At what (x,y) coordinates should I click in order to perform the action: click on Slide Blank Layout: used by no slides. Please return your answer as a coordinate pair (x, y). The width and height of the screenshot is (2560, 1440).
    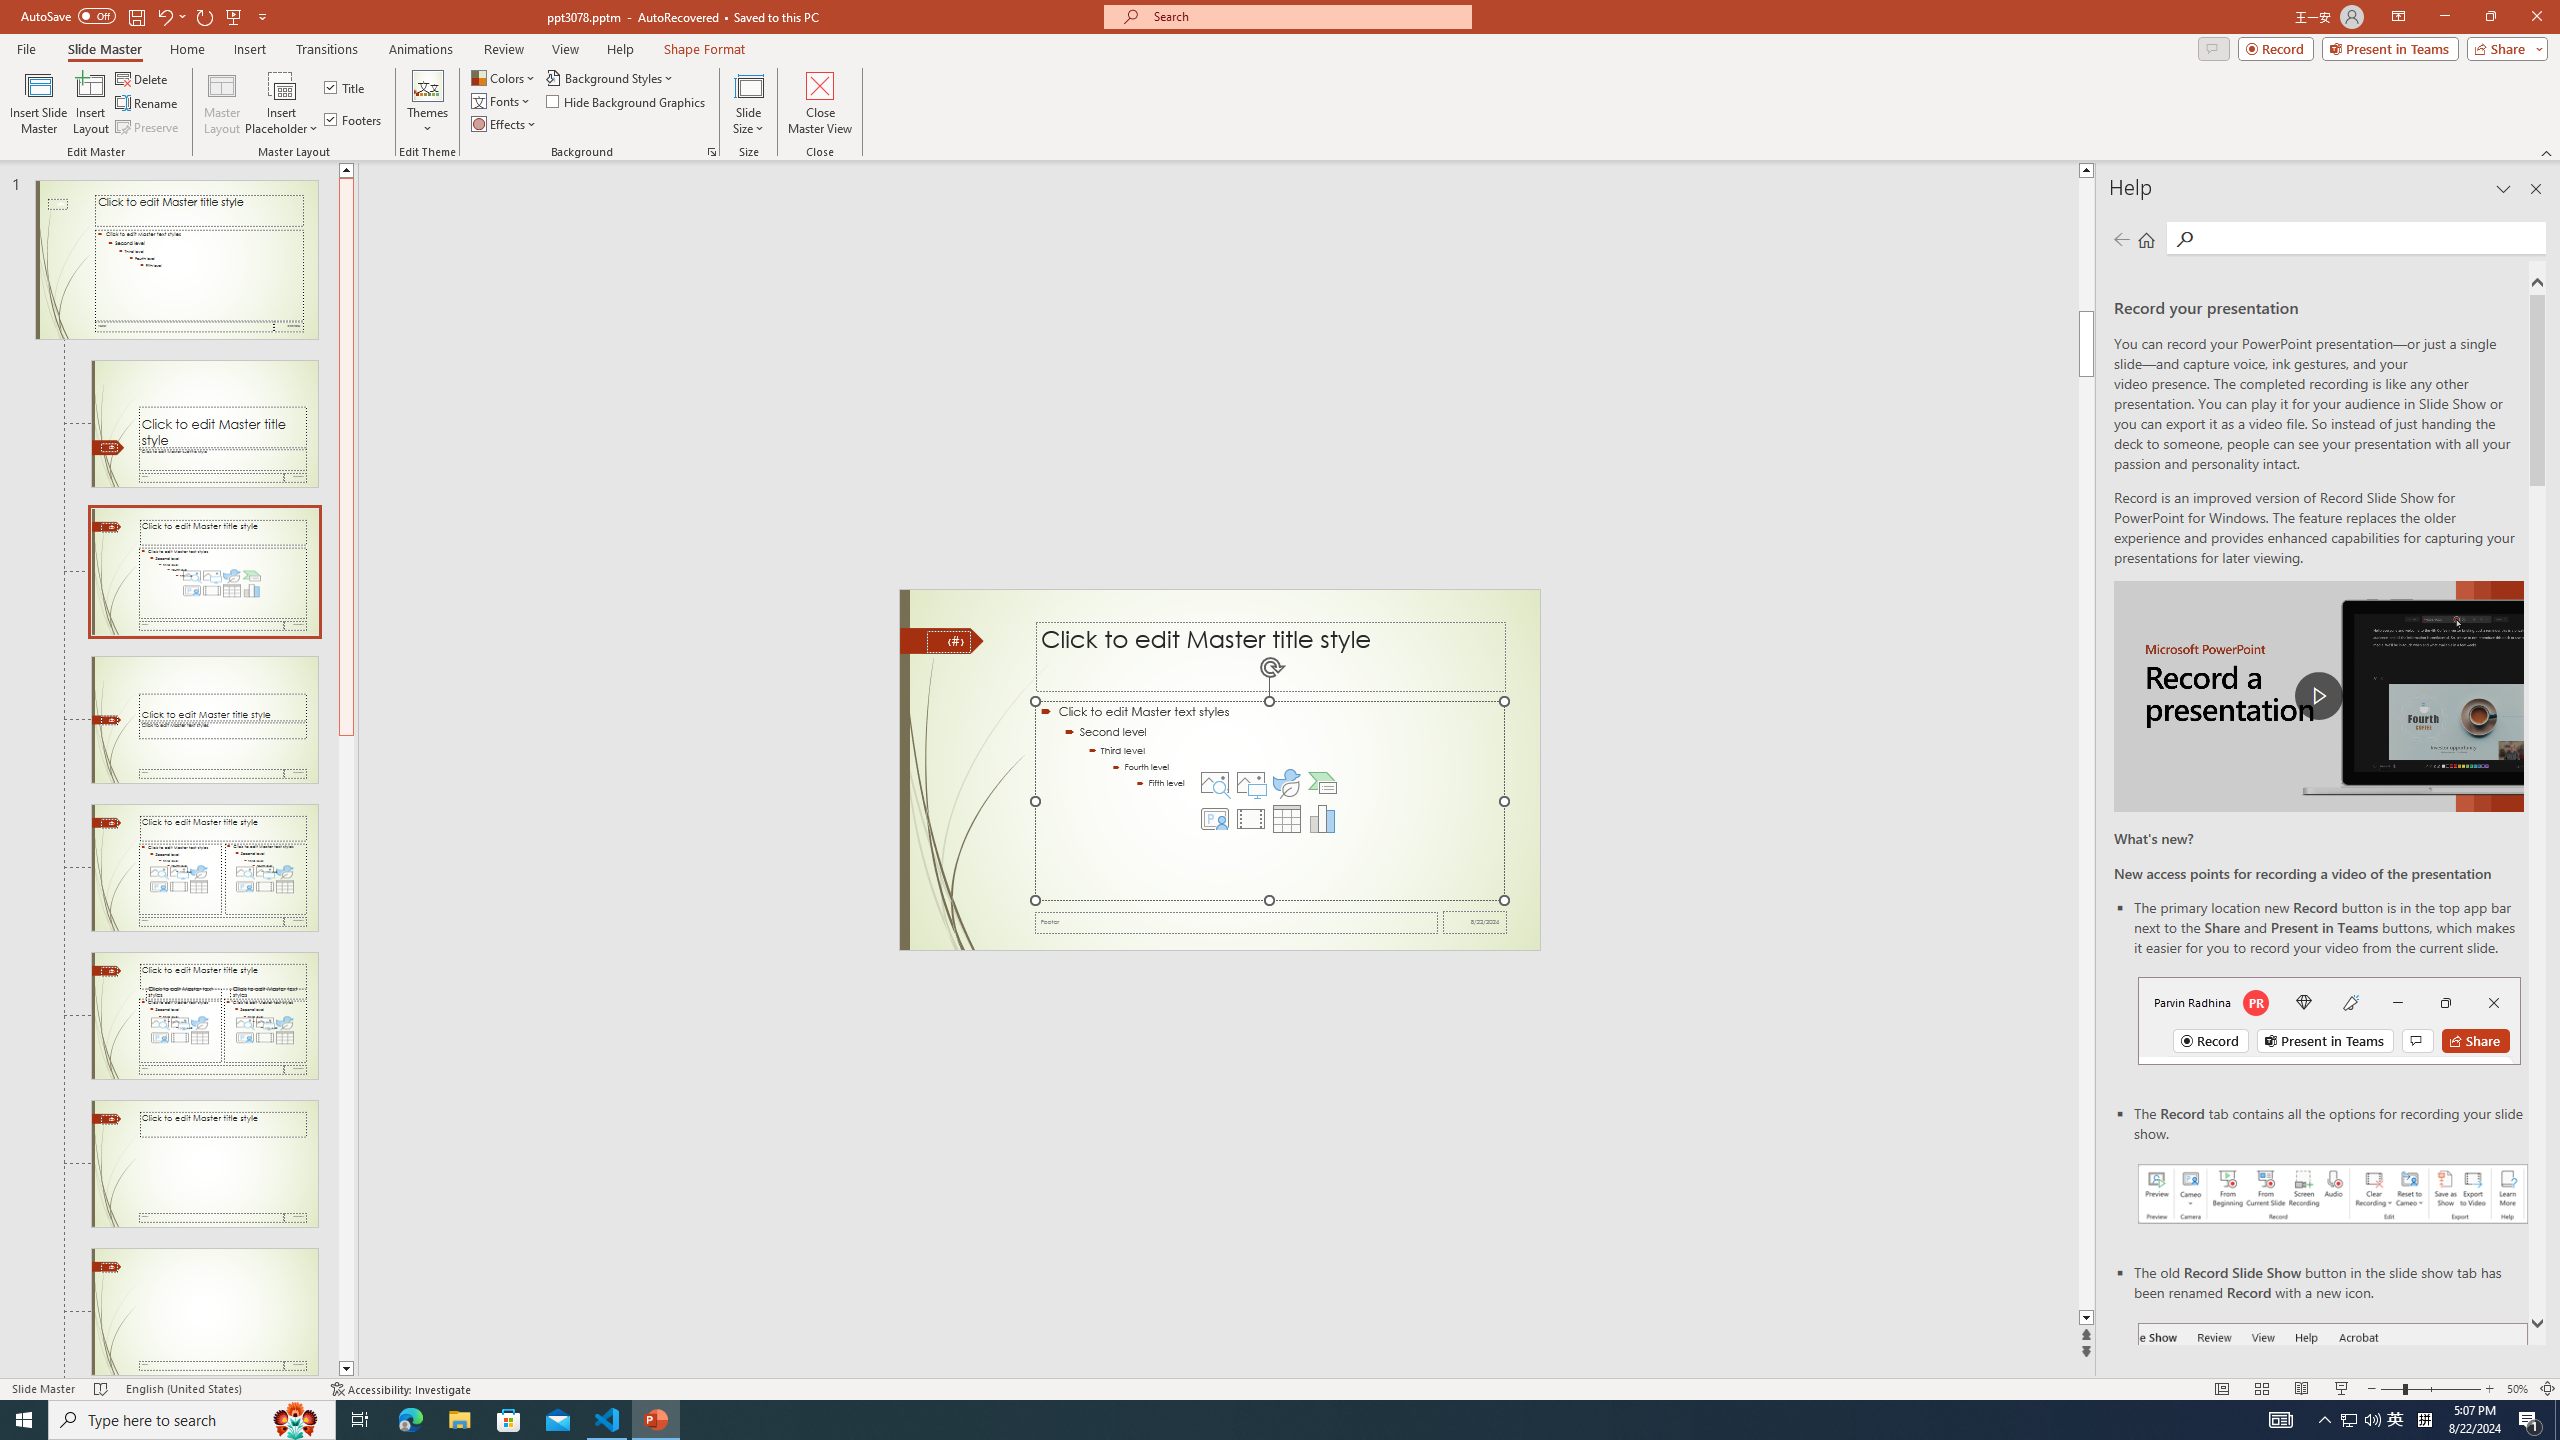
    Looking at the image, I should click on (204, 1312).